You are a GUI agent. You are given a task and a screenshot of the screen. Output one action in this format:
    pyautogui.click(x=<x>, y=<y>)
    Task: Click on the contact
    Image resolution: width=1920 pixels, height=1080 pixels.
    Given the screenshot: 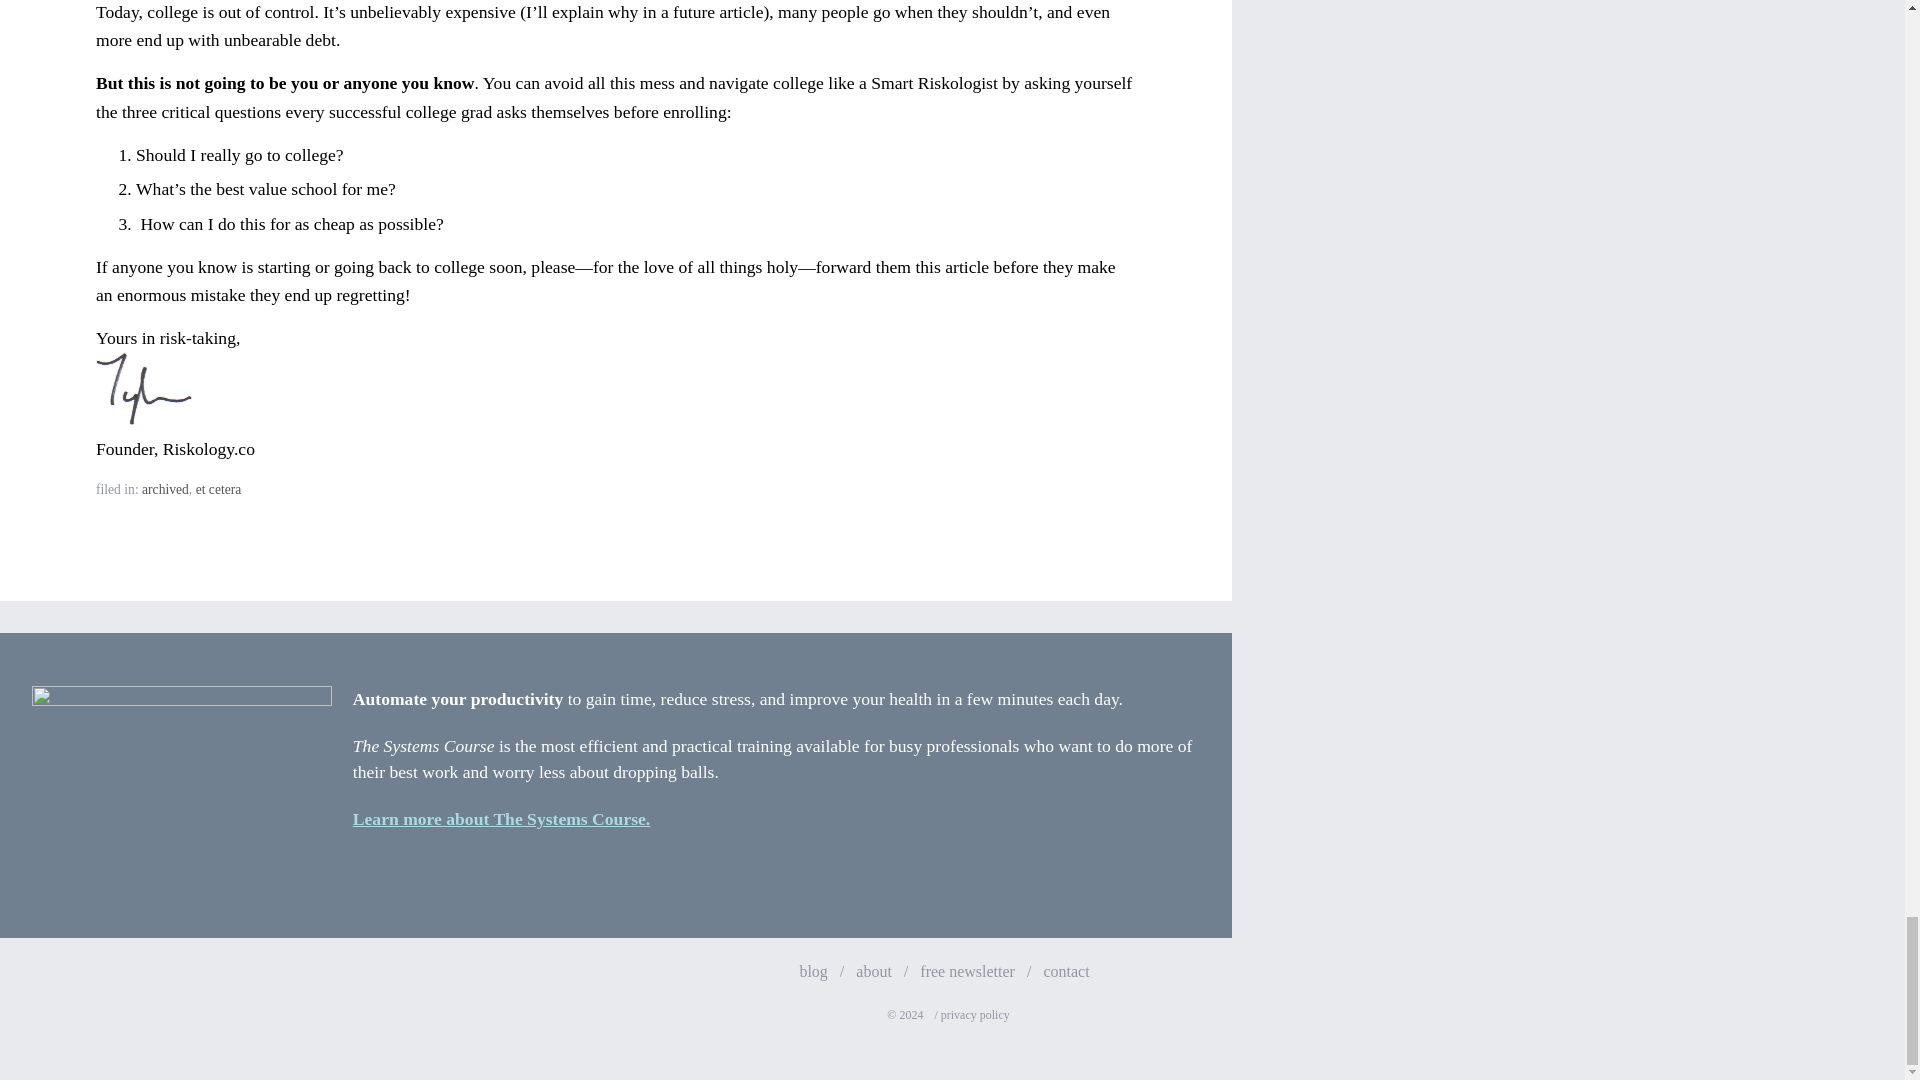 What is the action you would take?
    pyautogui.click(x=1065, y=971)
    